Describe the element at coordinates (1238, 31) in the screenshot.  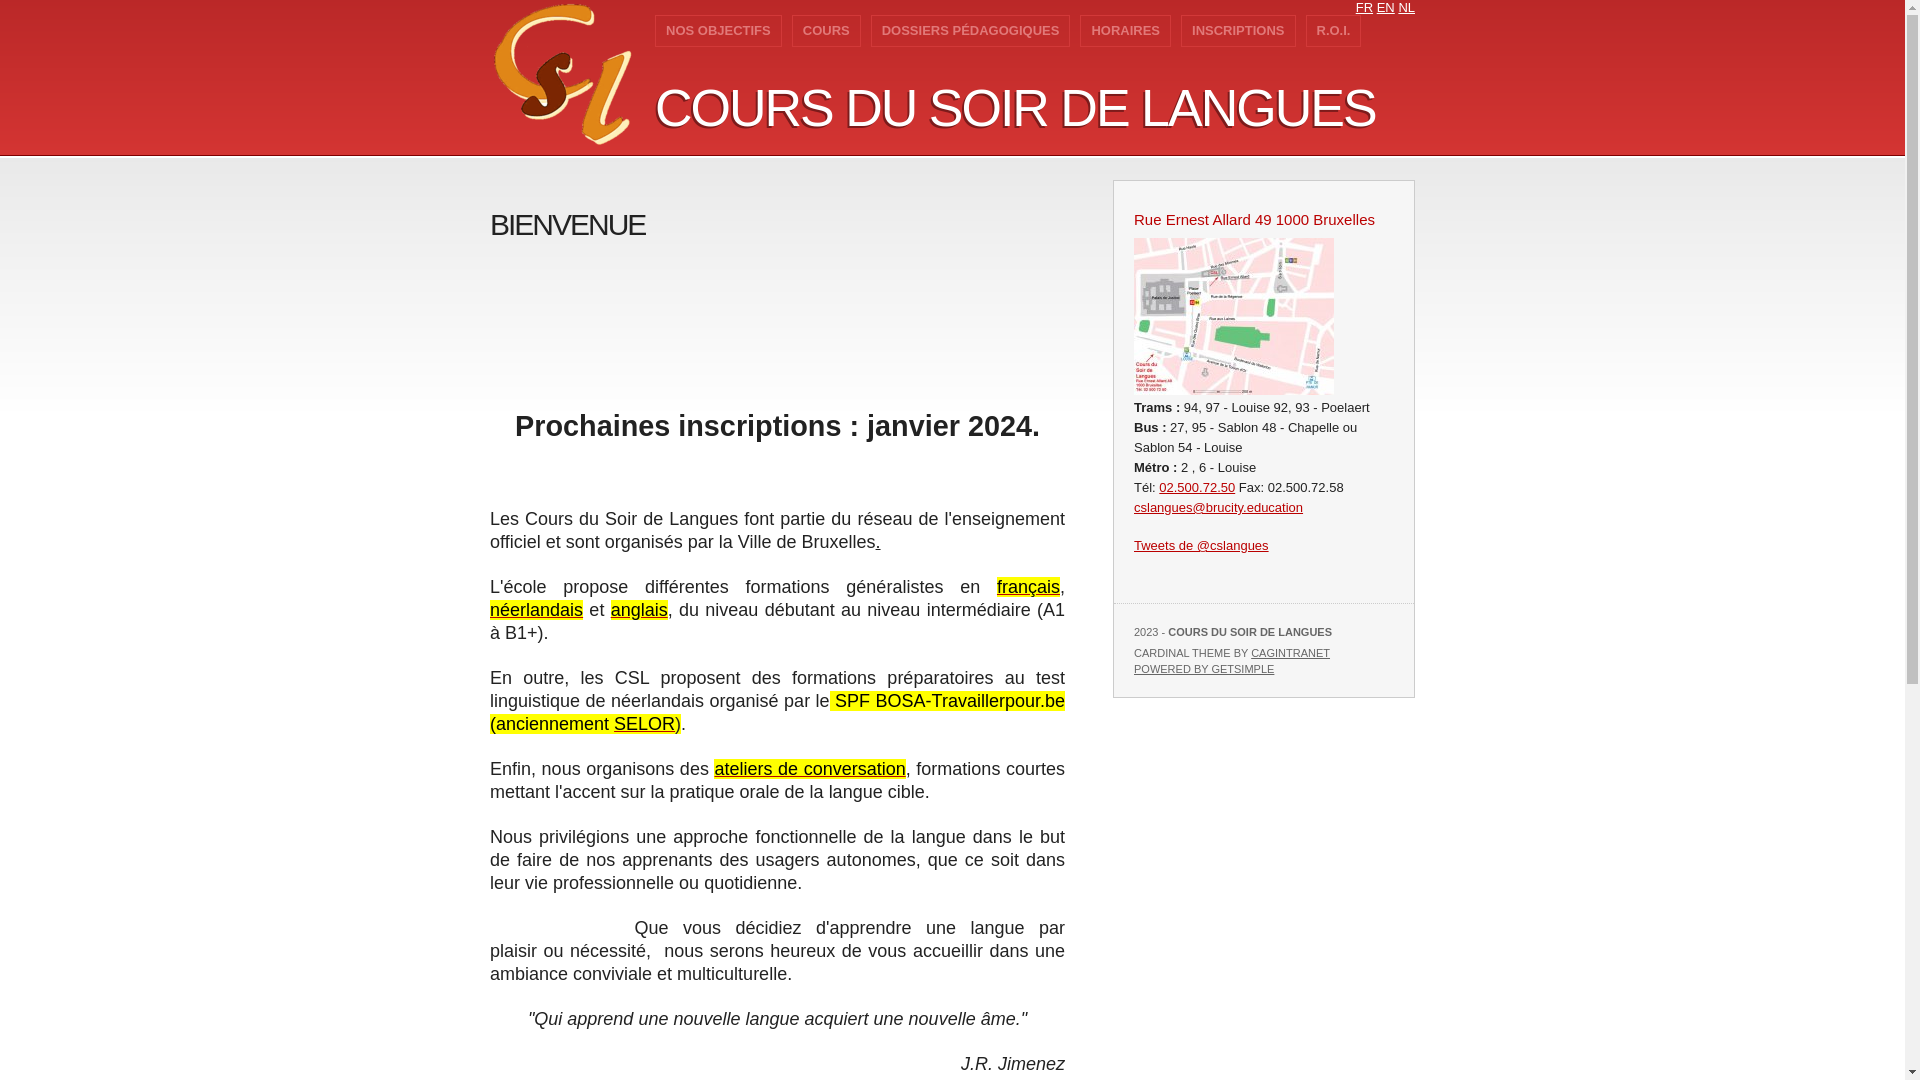
I see `INSCRIPTIONS` at that location.